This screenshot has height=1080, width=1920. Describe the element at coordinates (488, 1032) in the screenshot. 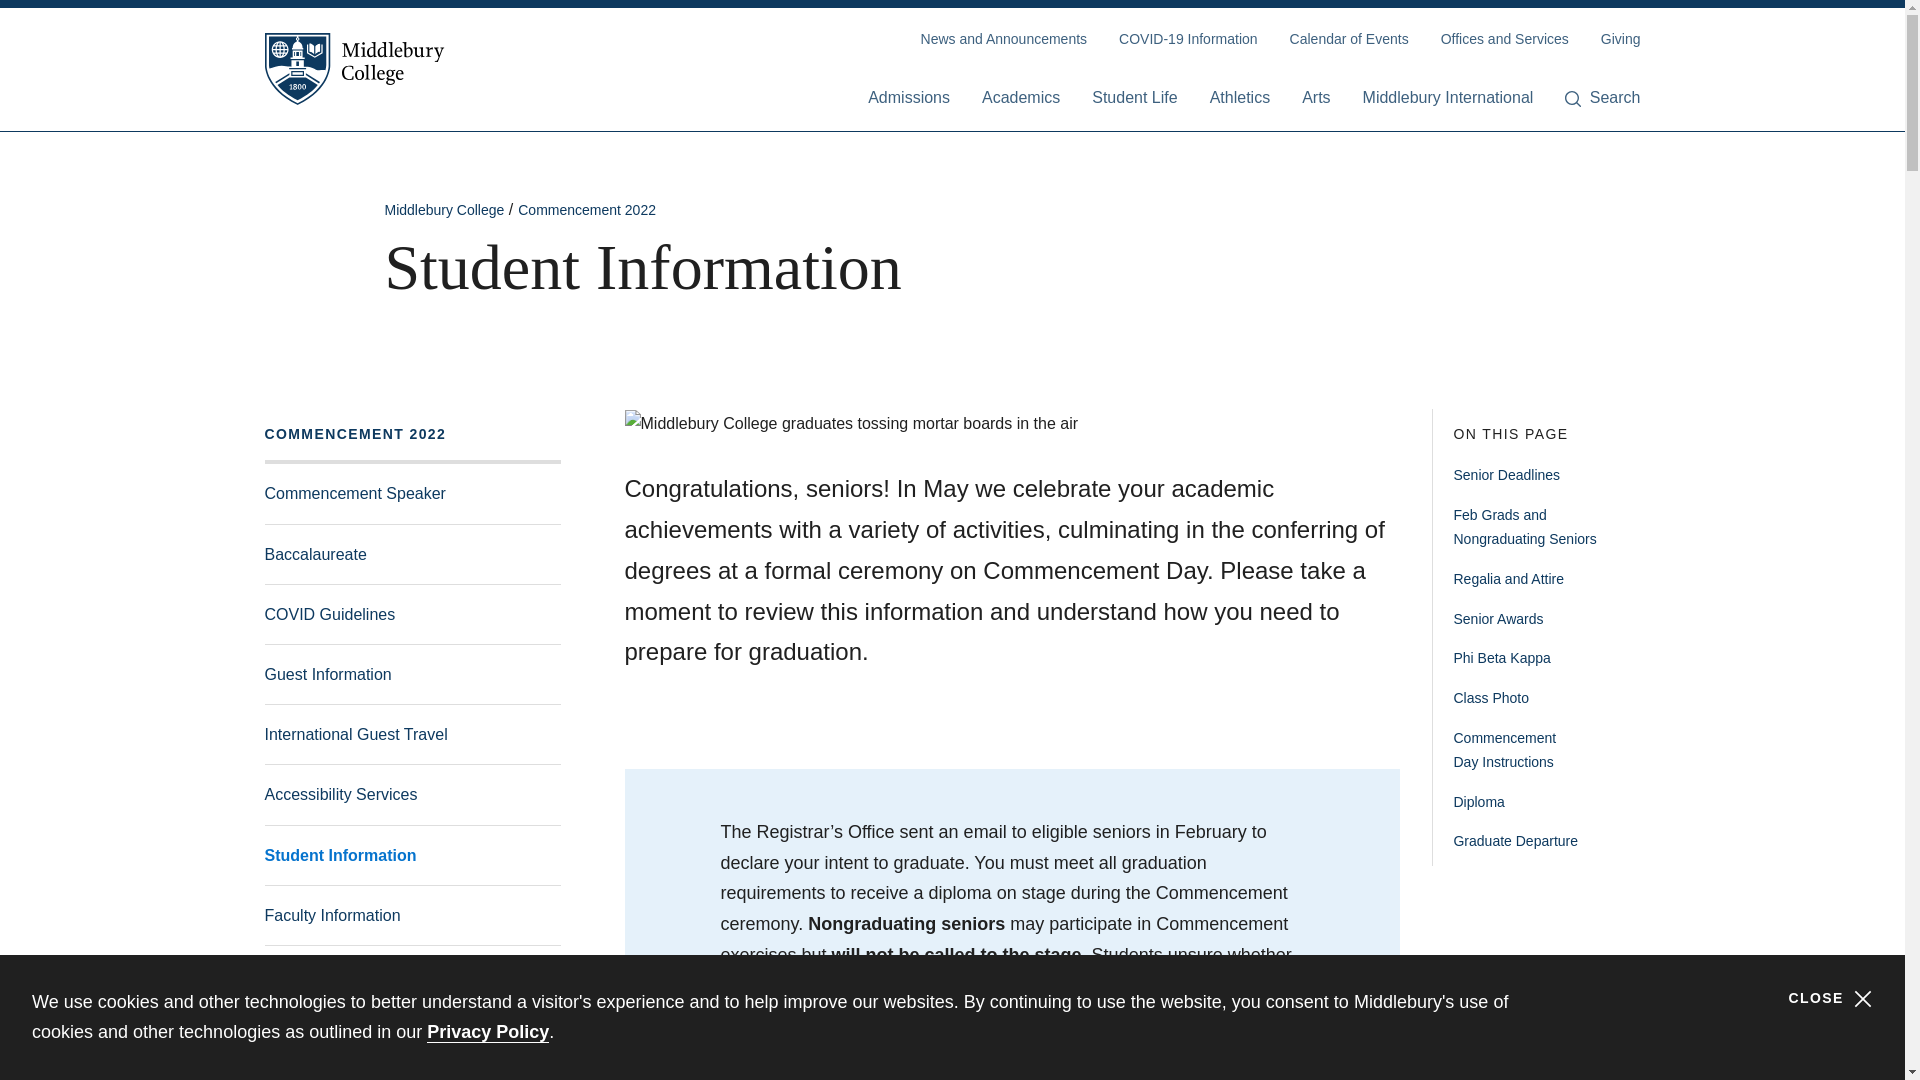

I see `Privacy Policy` at that location.